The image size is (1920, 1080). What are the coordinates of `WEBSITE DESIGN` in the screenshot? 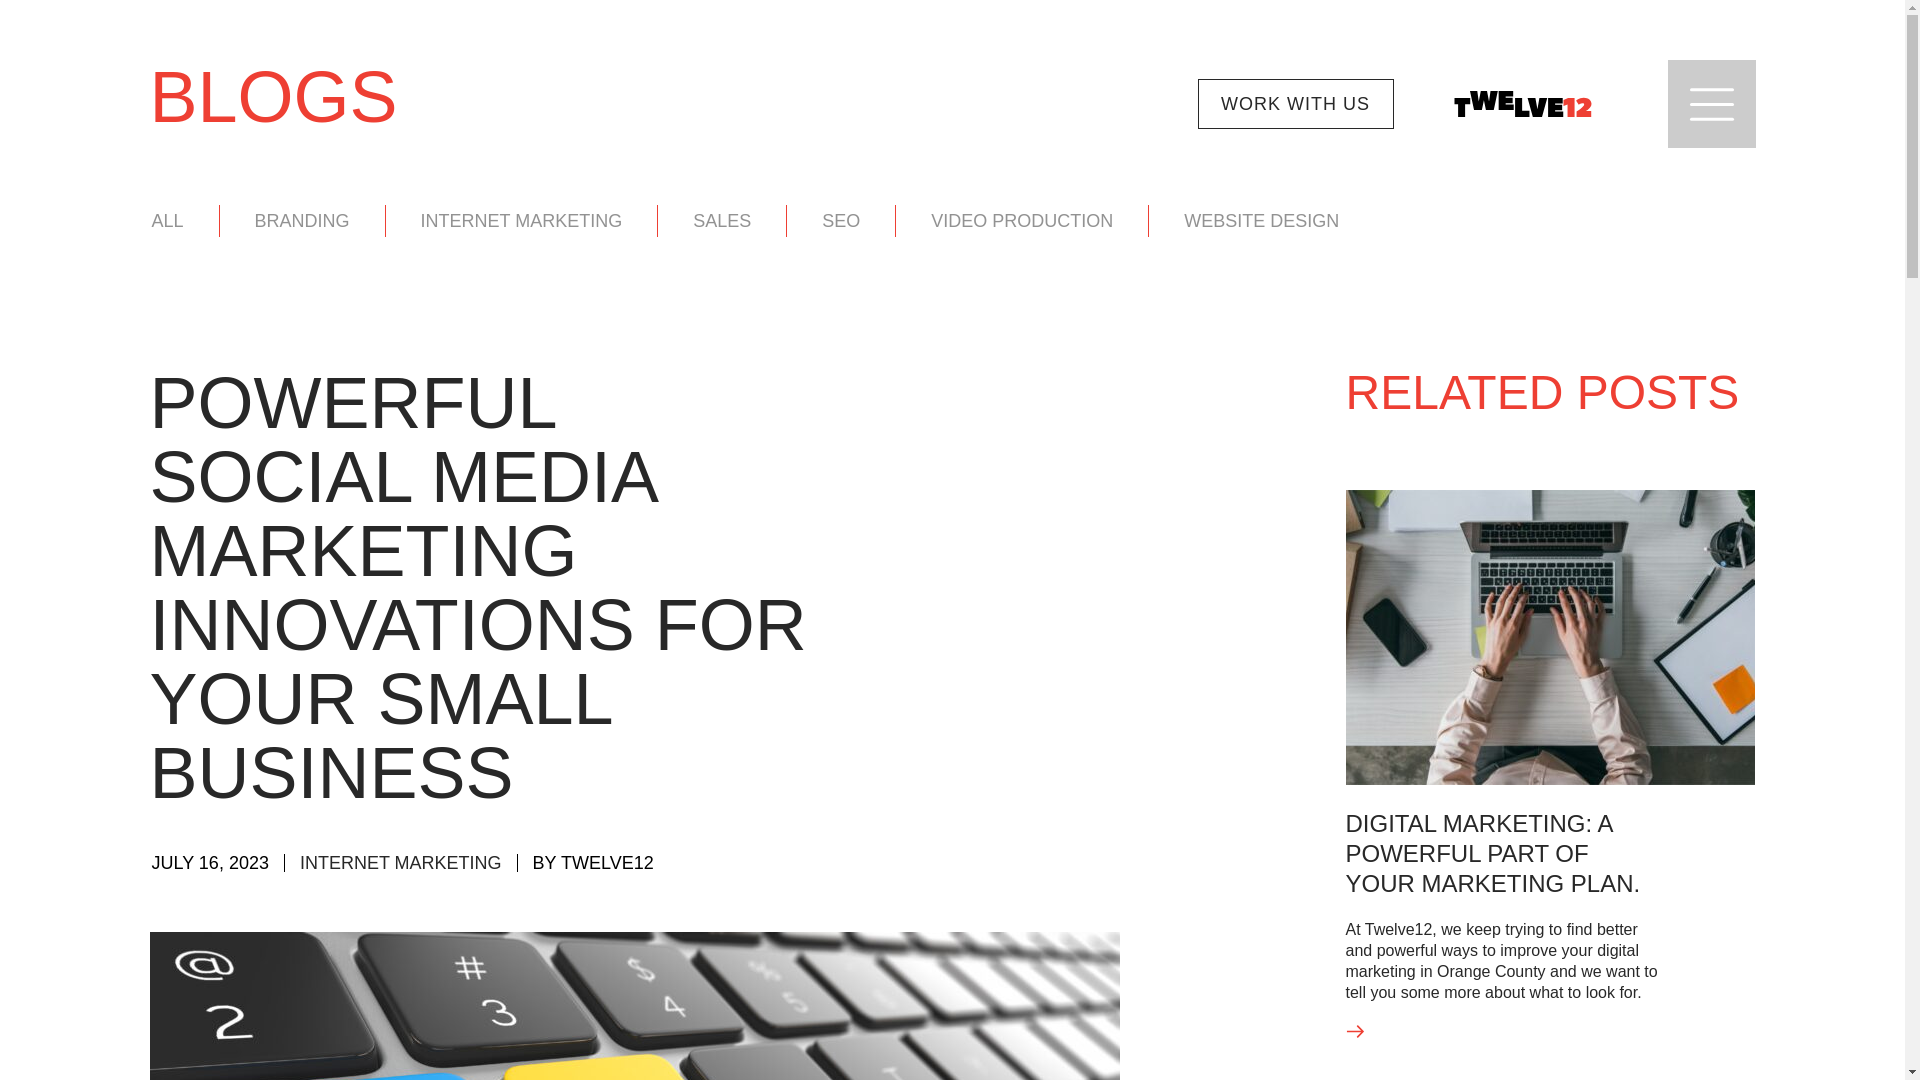 It's located at (1261, 220).